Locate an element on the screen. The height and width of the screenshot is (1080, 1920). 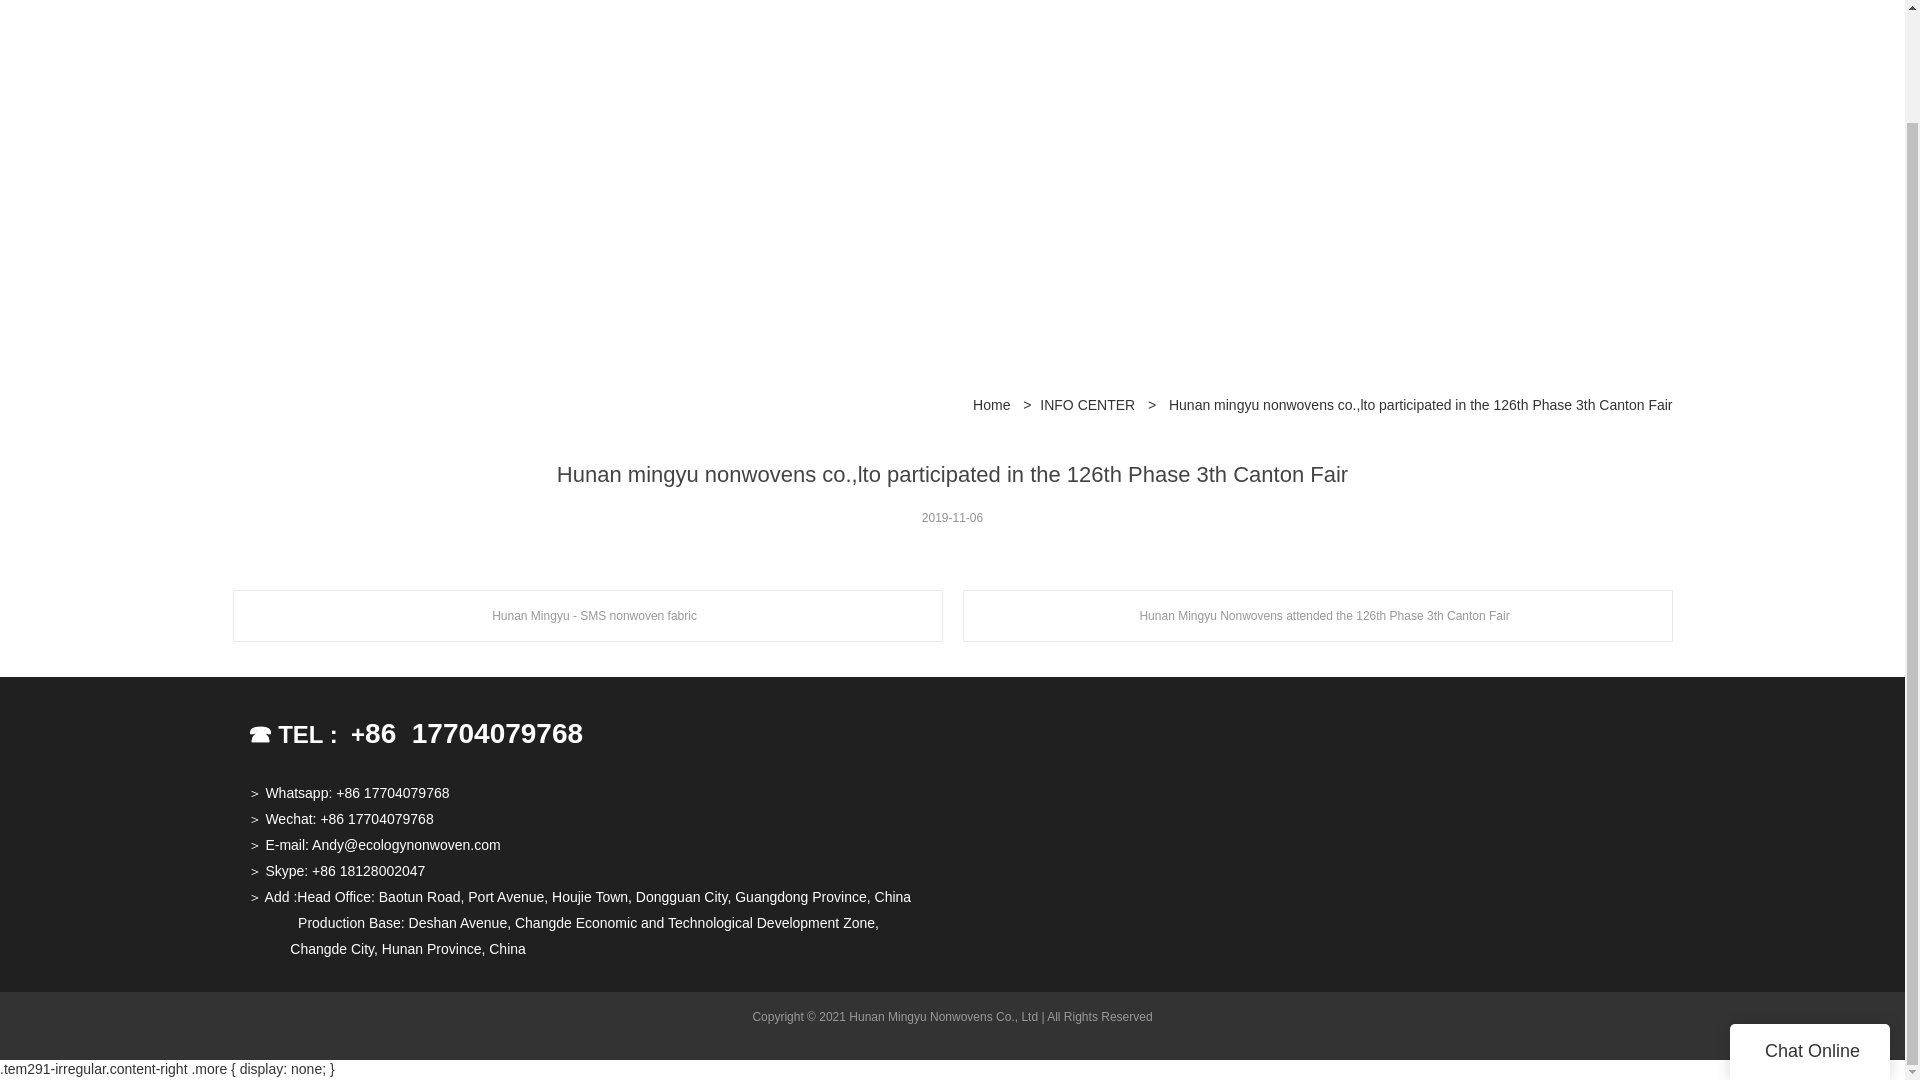
Home is located at coordinates (991, 408).